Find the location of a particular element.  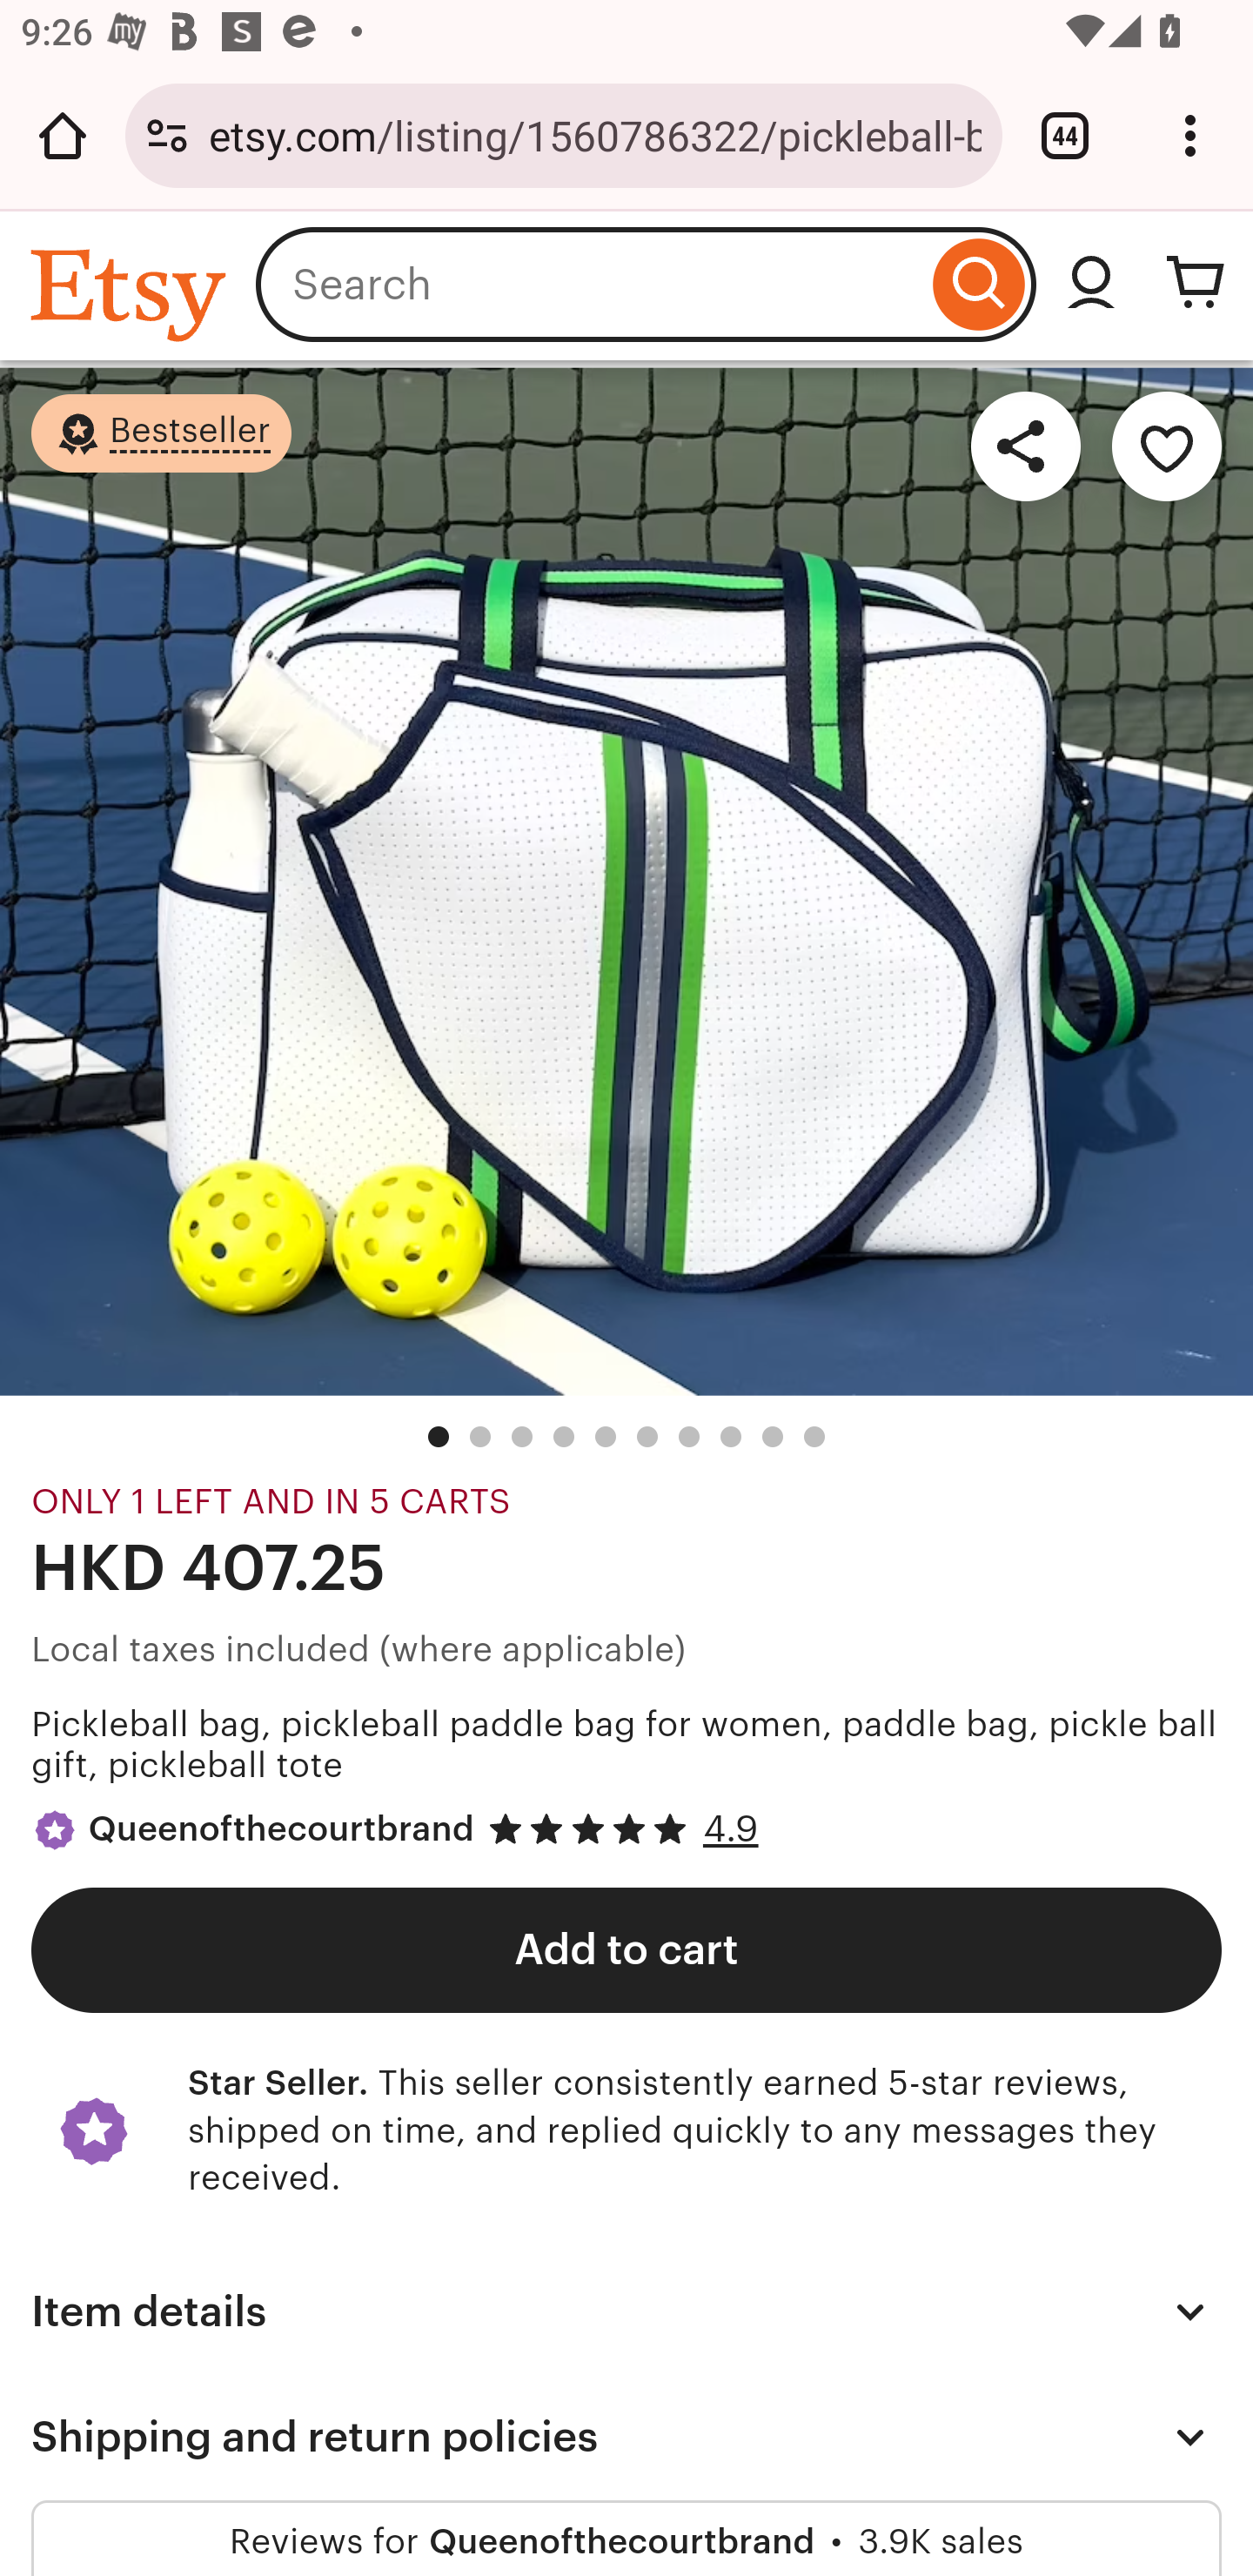

Bestseller is located at coordinates (162, 432).